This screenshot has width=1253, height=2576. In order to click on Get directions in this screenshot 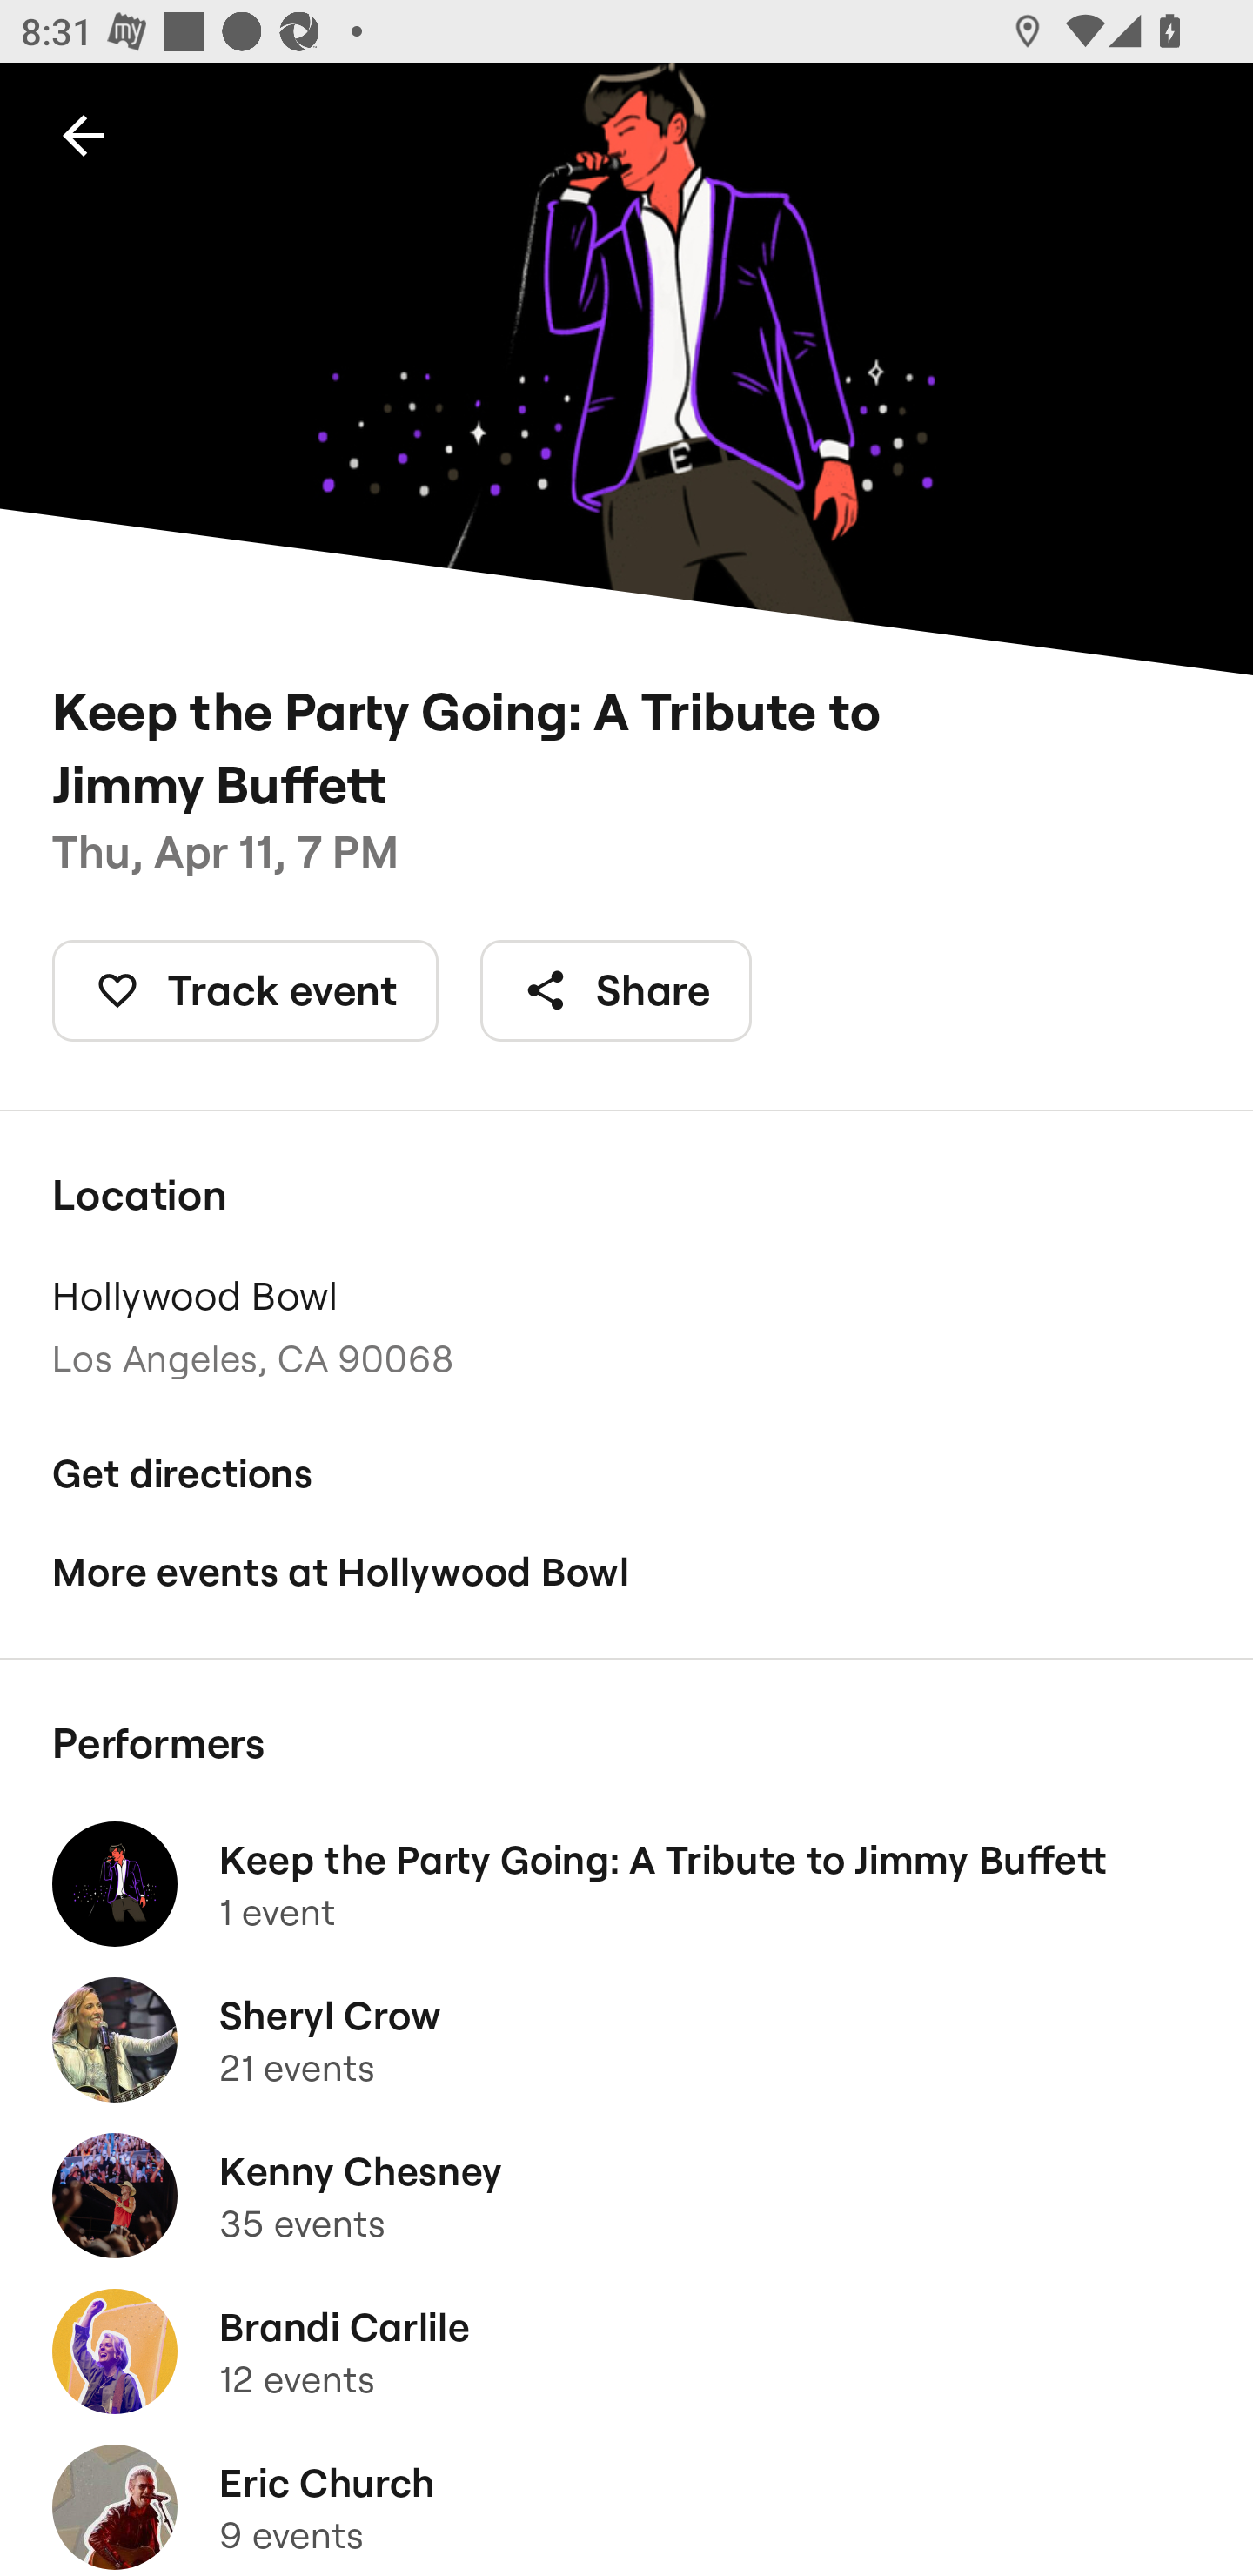, I will do `click(626, 1472)`.